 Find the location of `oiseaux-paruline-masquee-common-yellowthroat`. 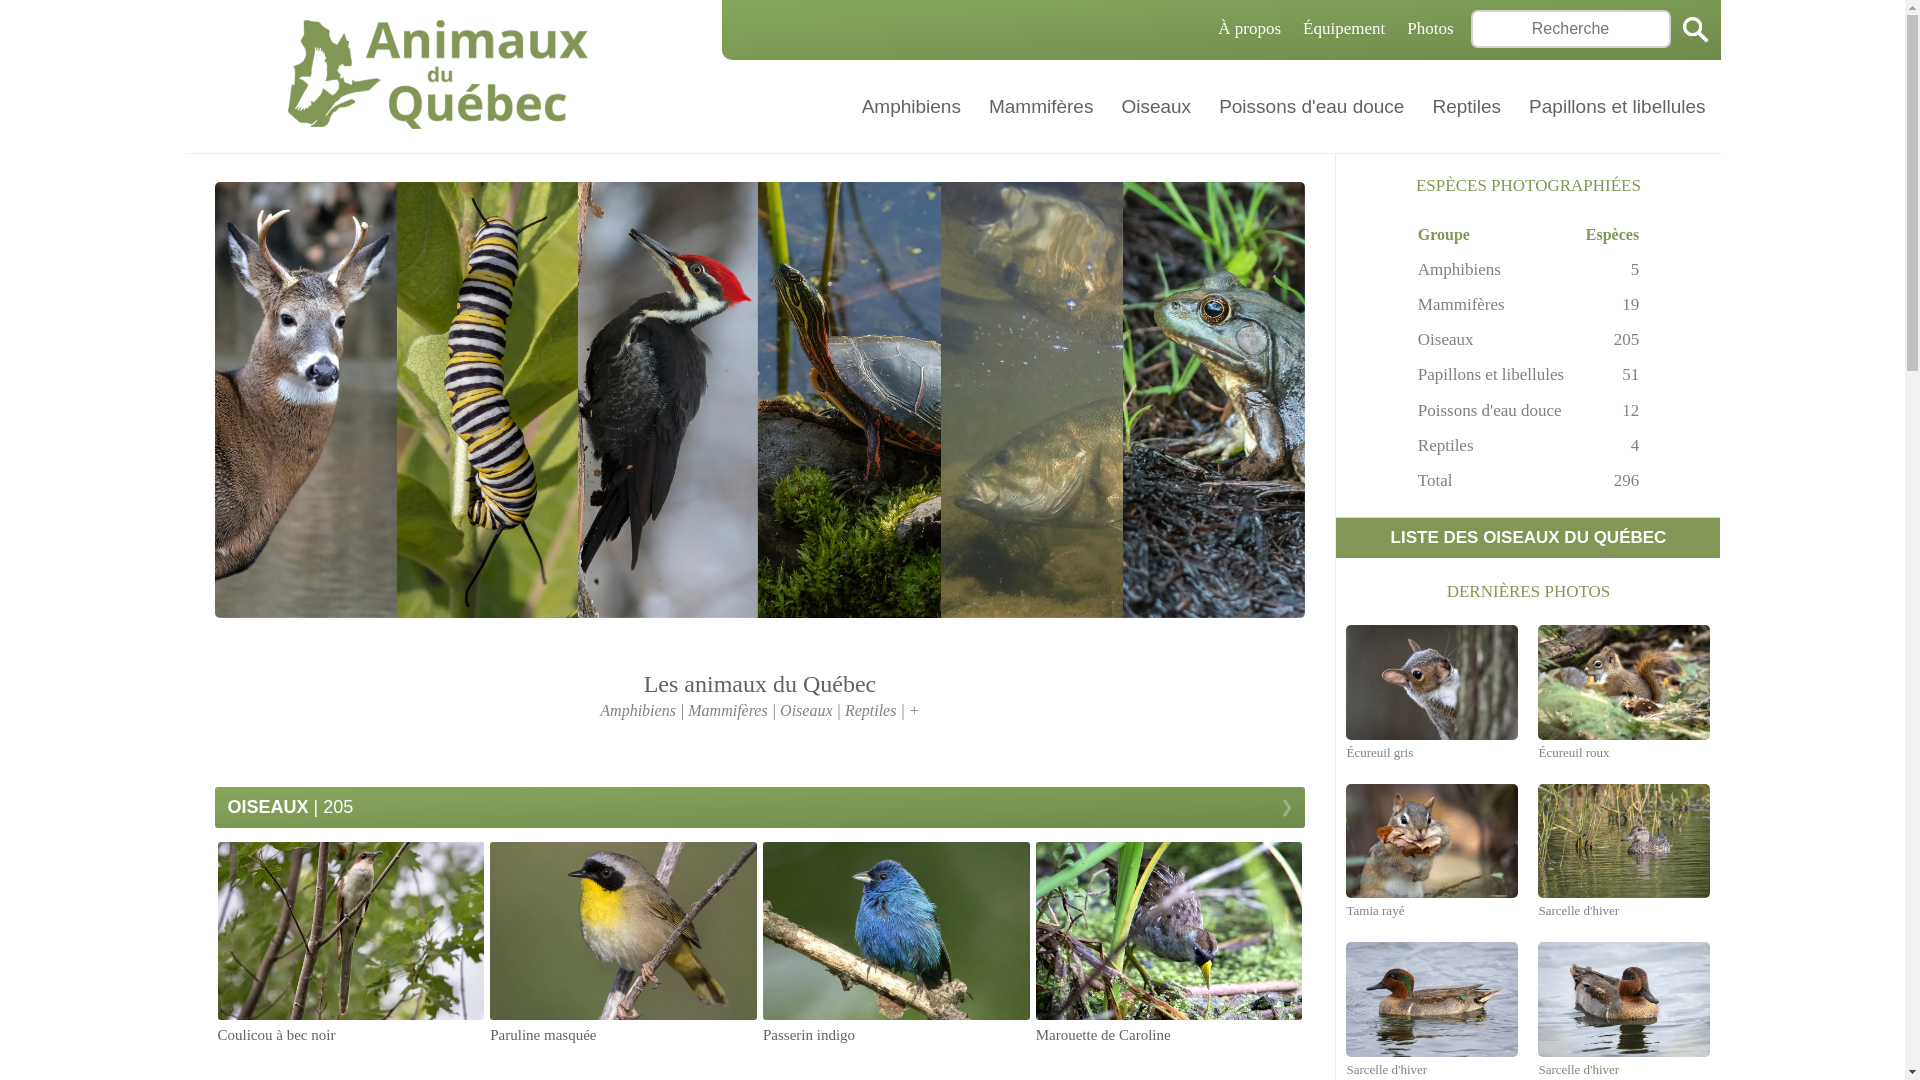

oiseaux-paruline-masquee-common-yellowthroat is located at coordinates (624, 931).